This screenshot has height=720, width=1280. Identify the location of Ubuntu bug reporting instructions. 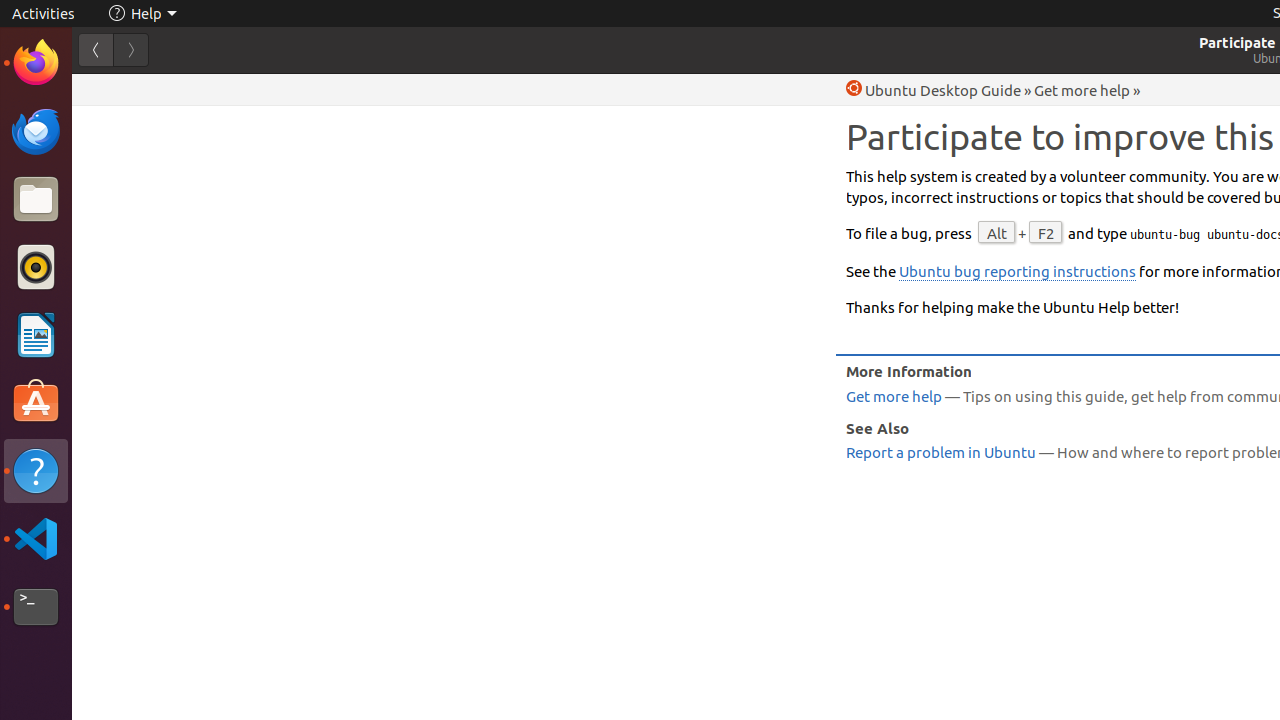
(1018, 272).